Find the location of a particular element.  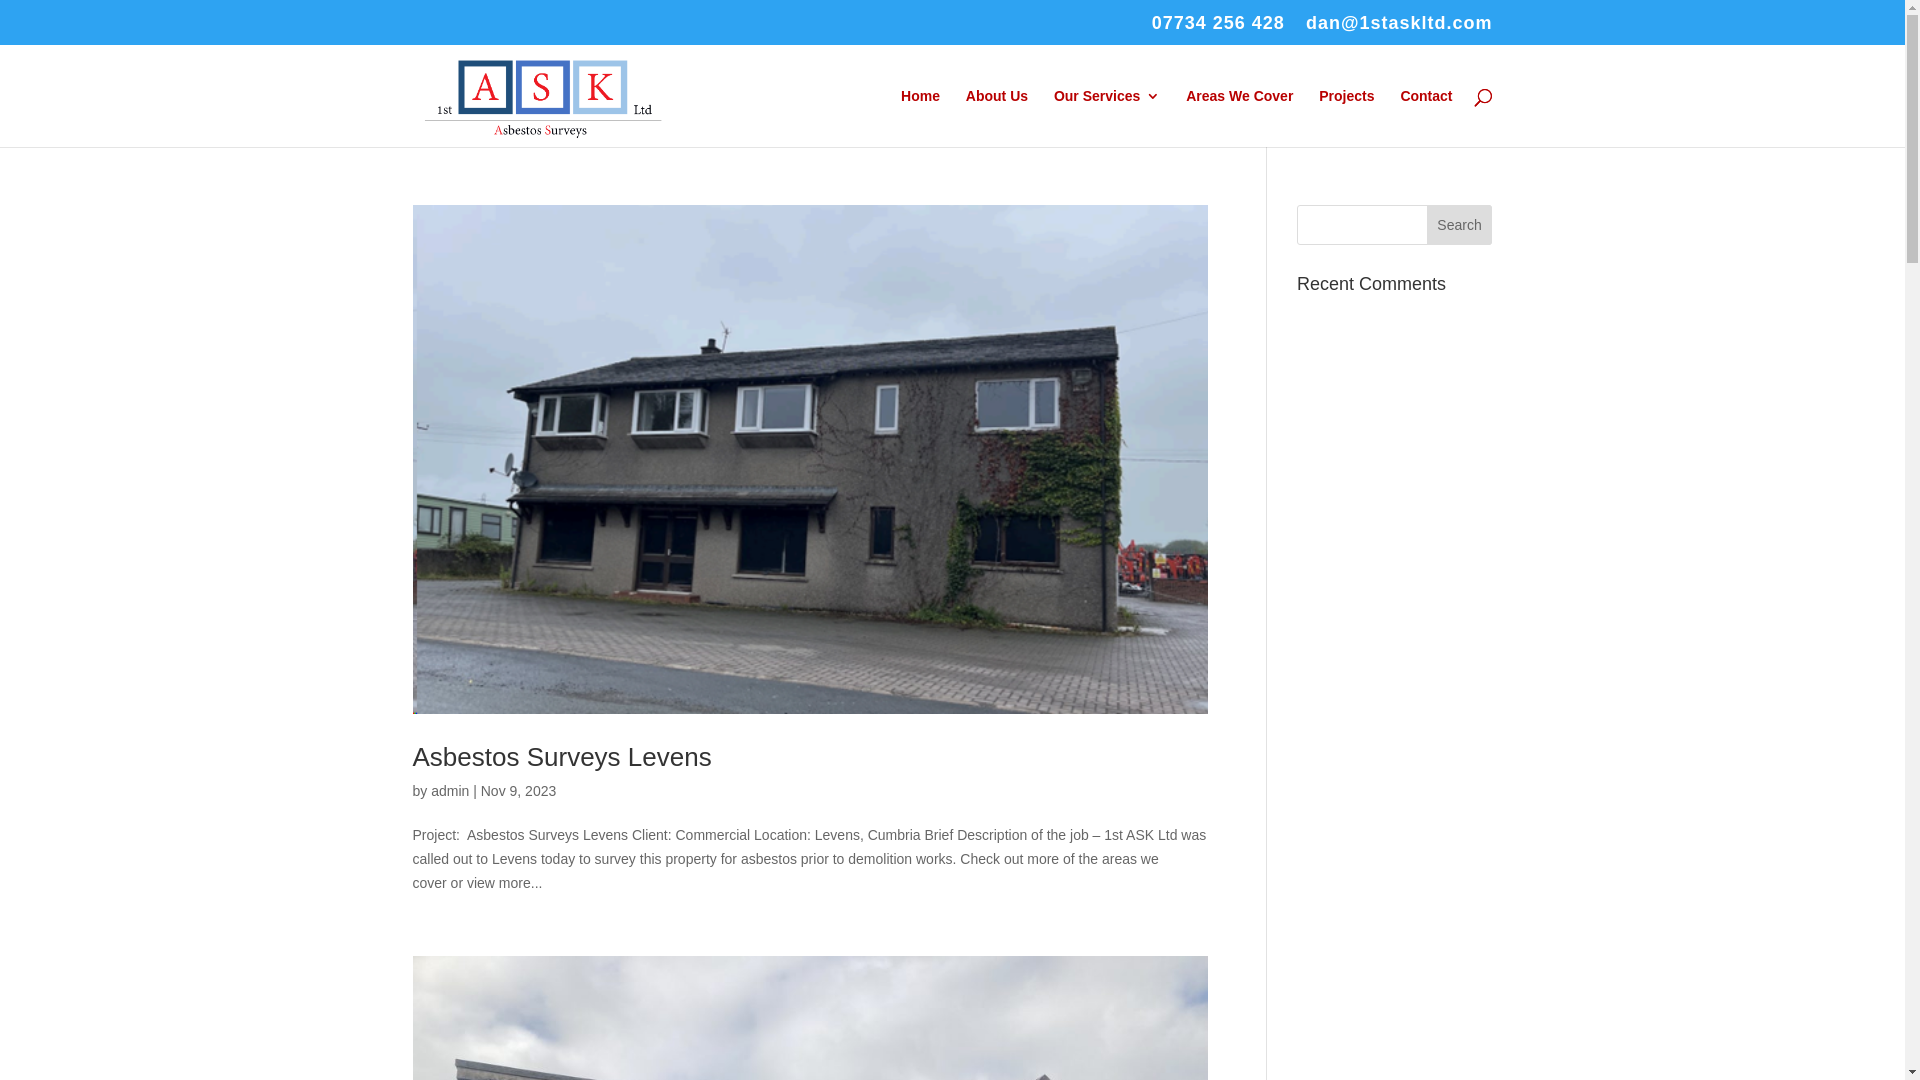

About Us is located at coordinates (997, 118).